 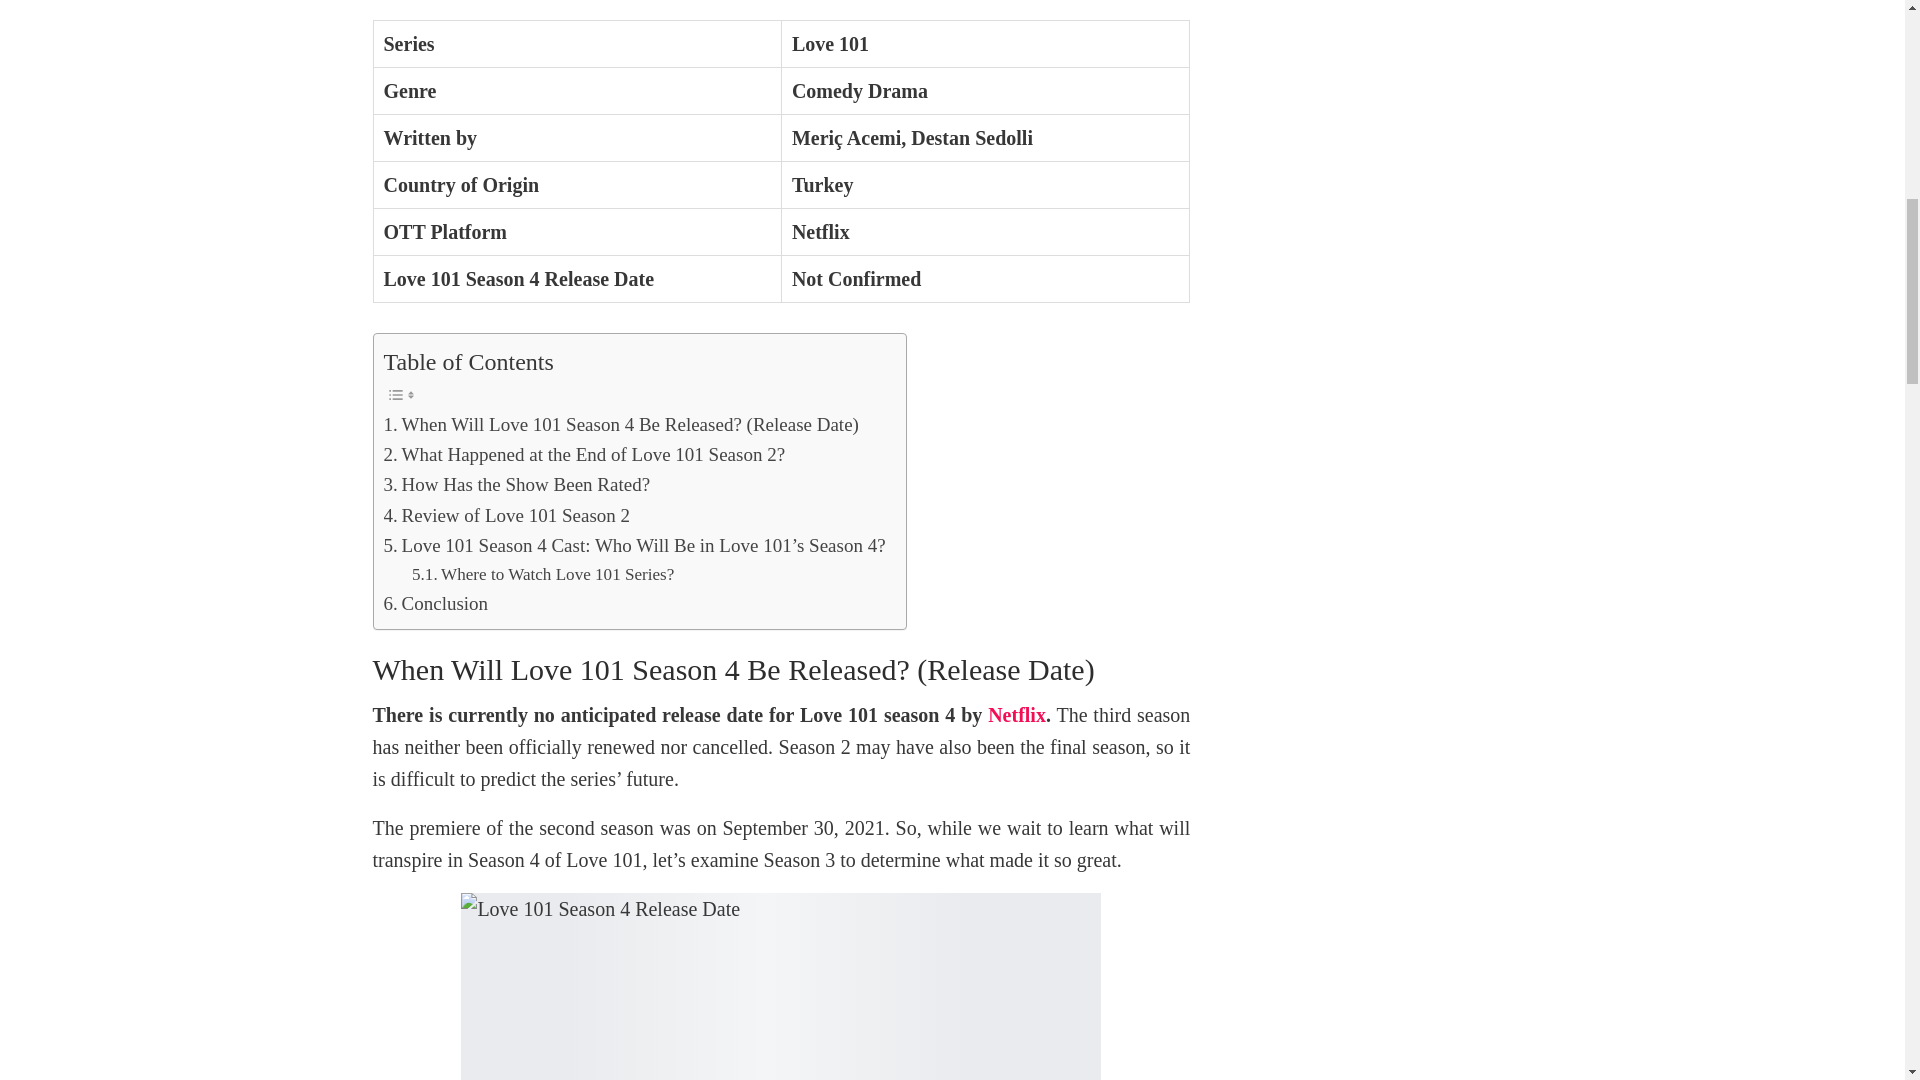 I want to click on Where to Watch Love 101 Series?, so click(x=542, y=574).